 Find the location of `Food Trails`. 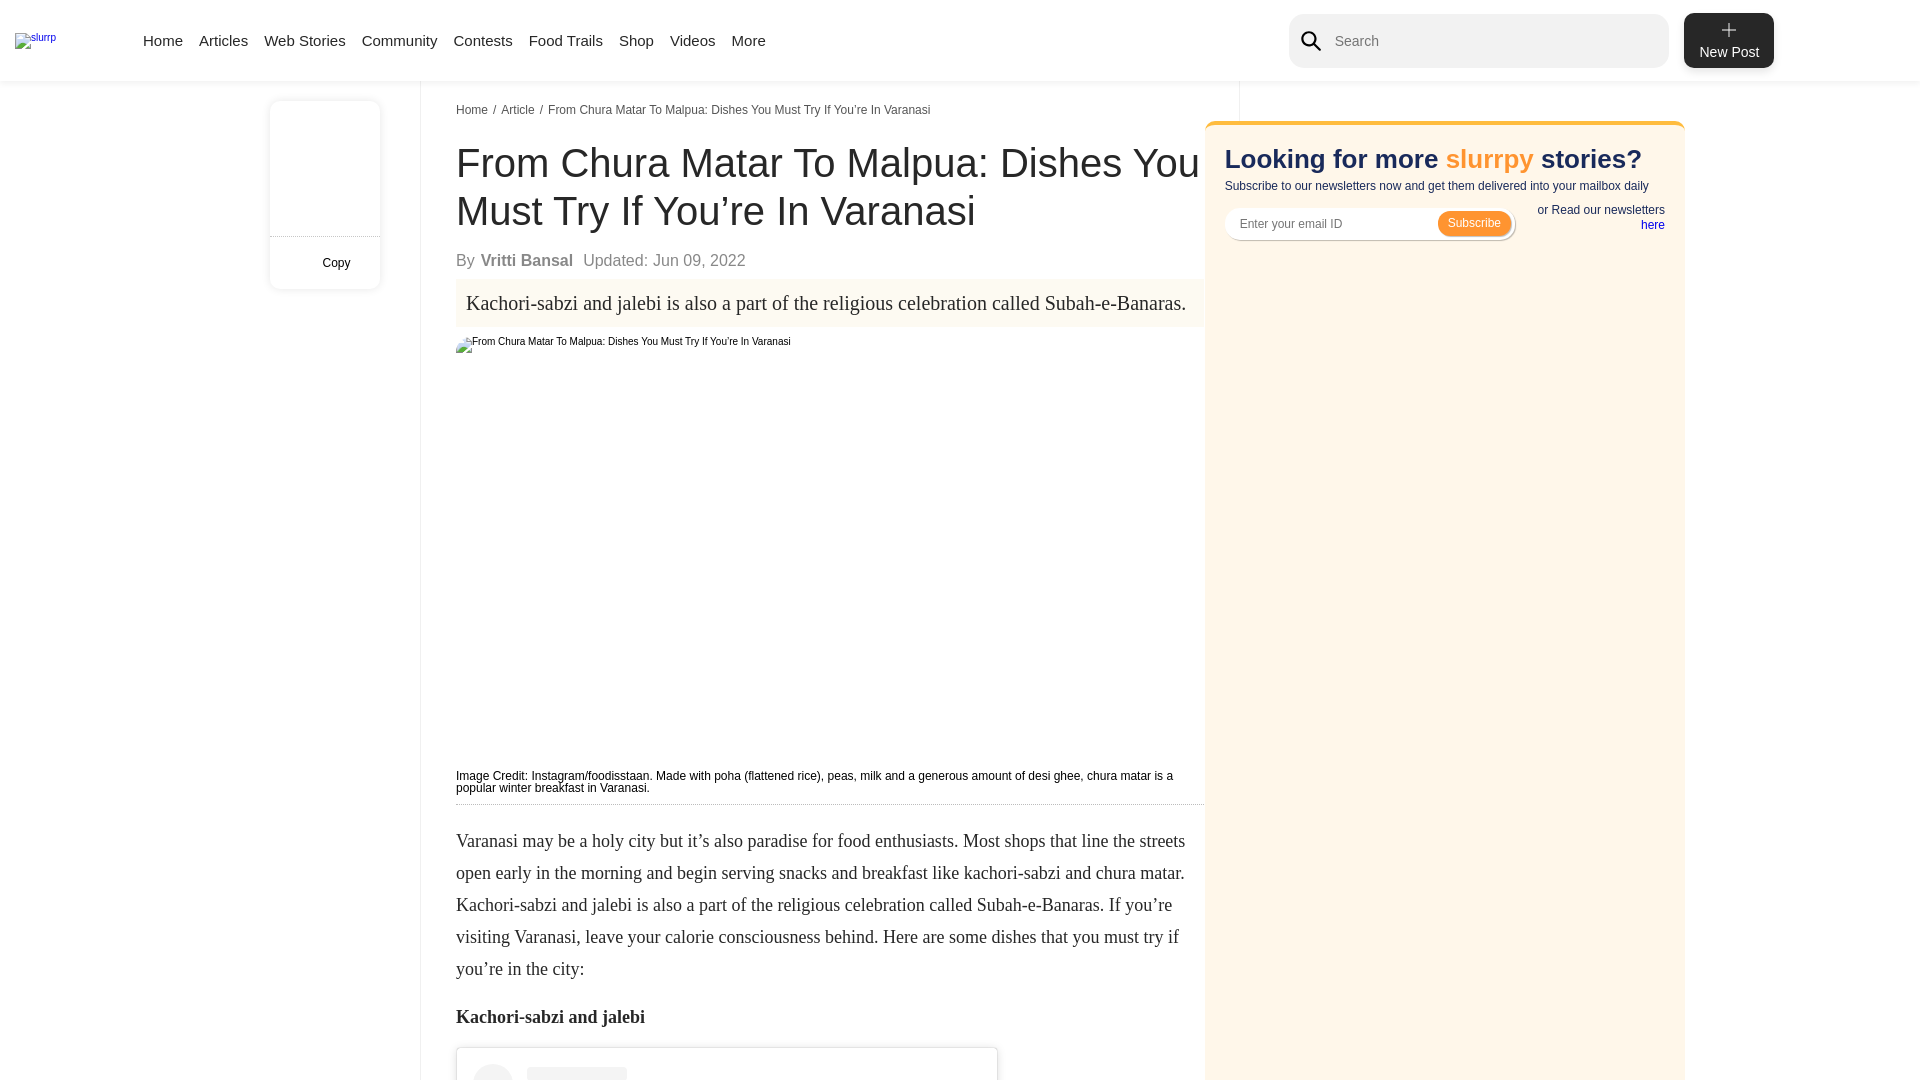

Food Trails is located at coordinates (566, 40).